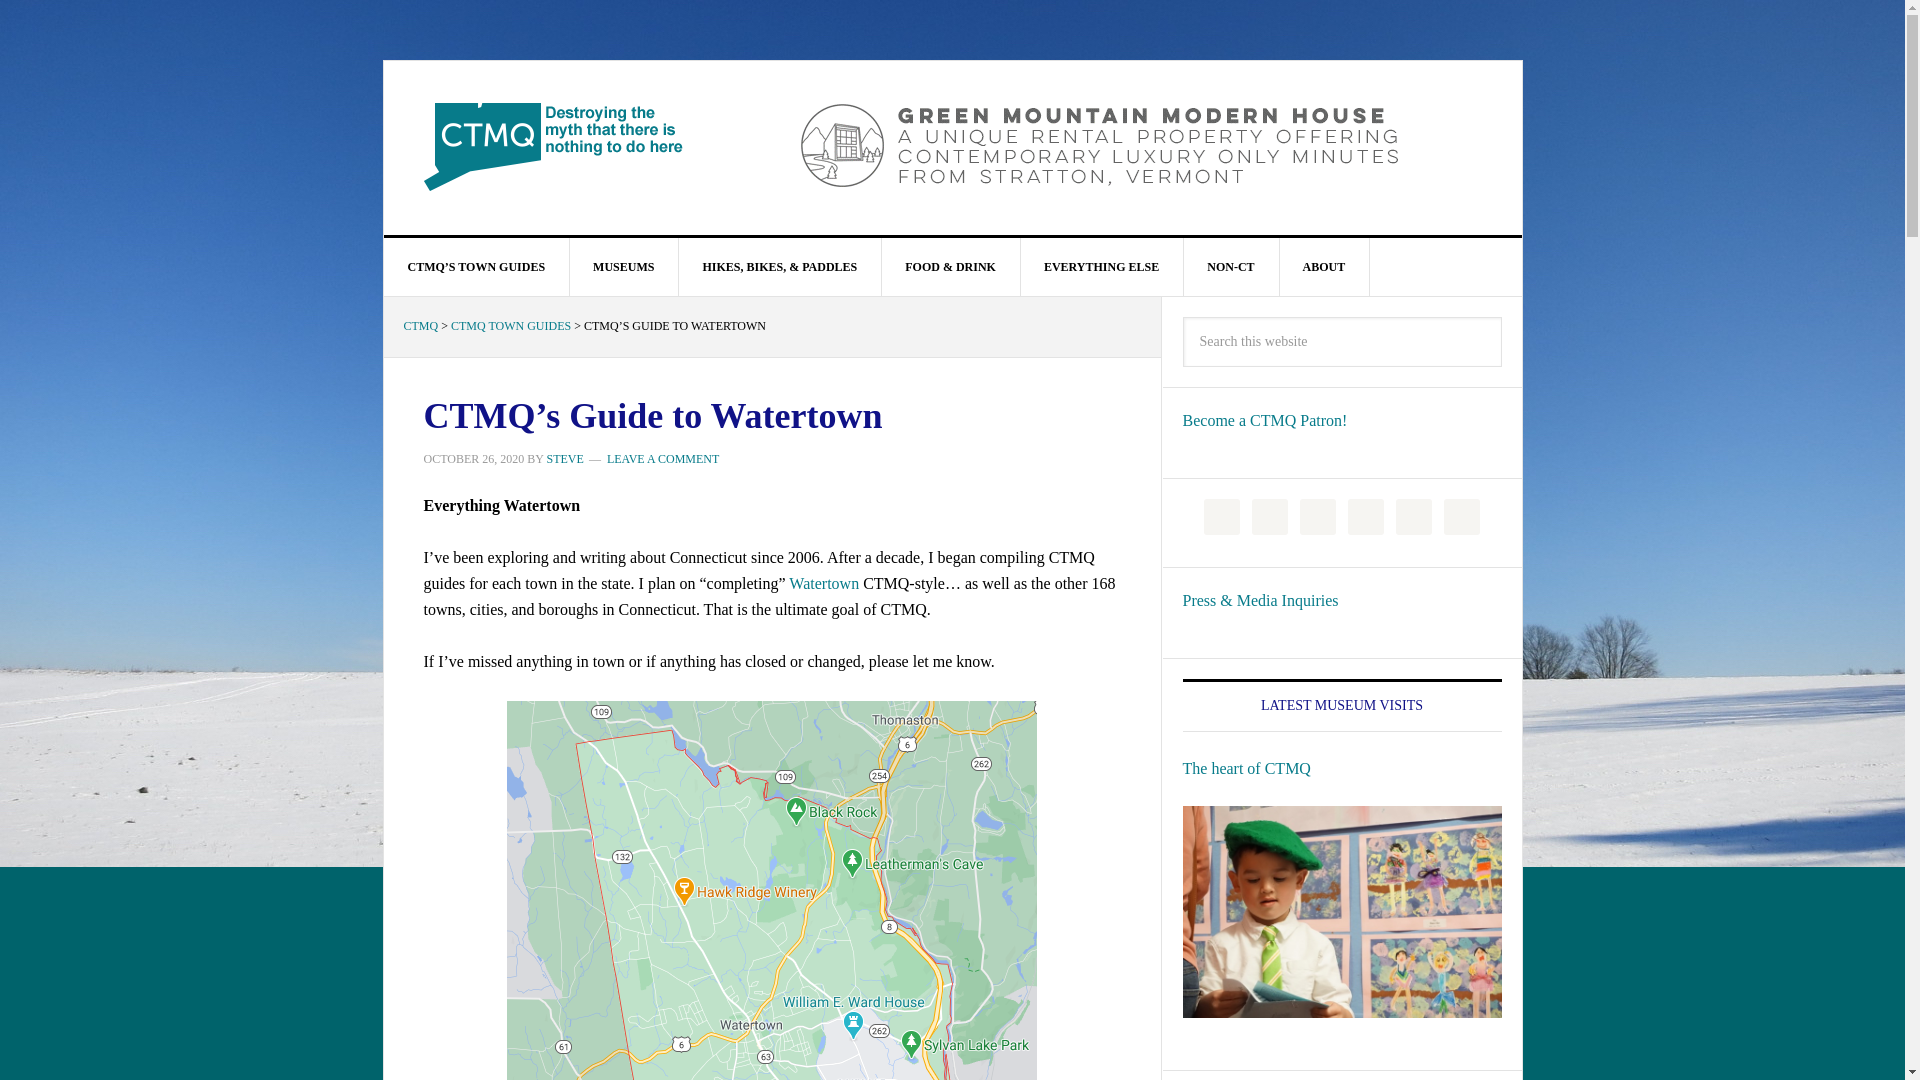  I want to click on CTMQ, so click(554, 146).